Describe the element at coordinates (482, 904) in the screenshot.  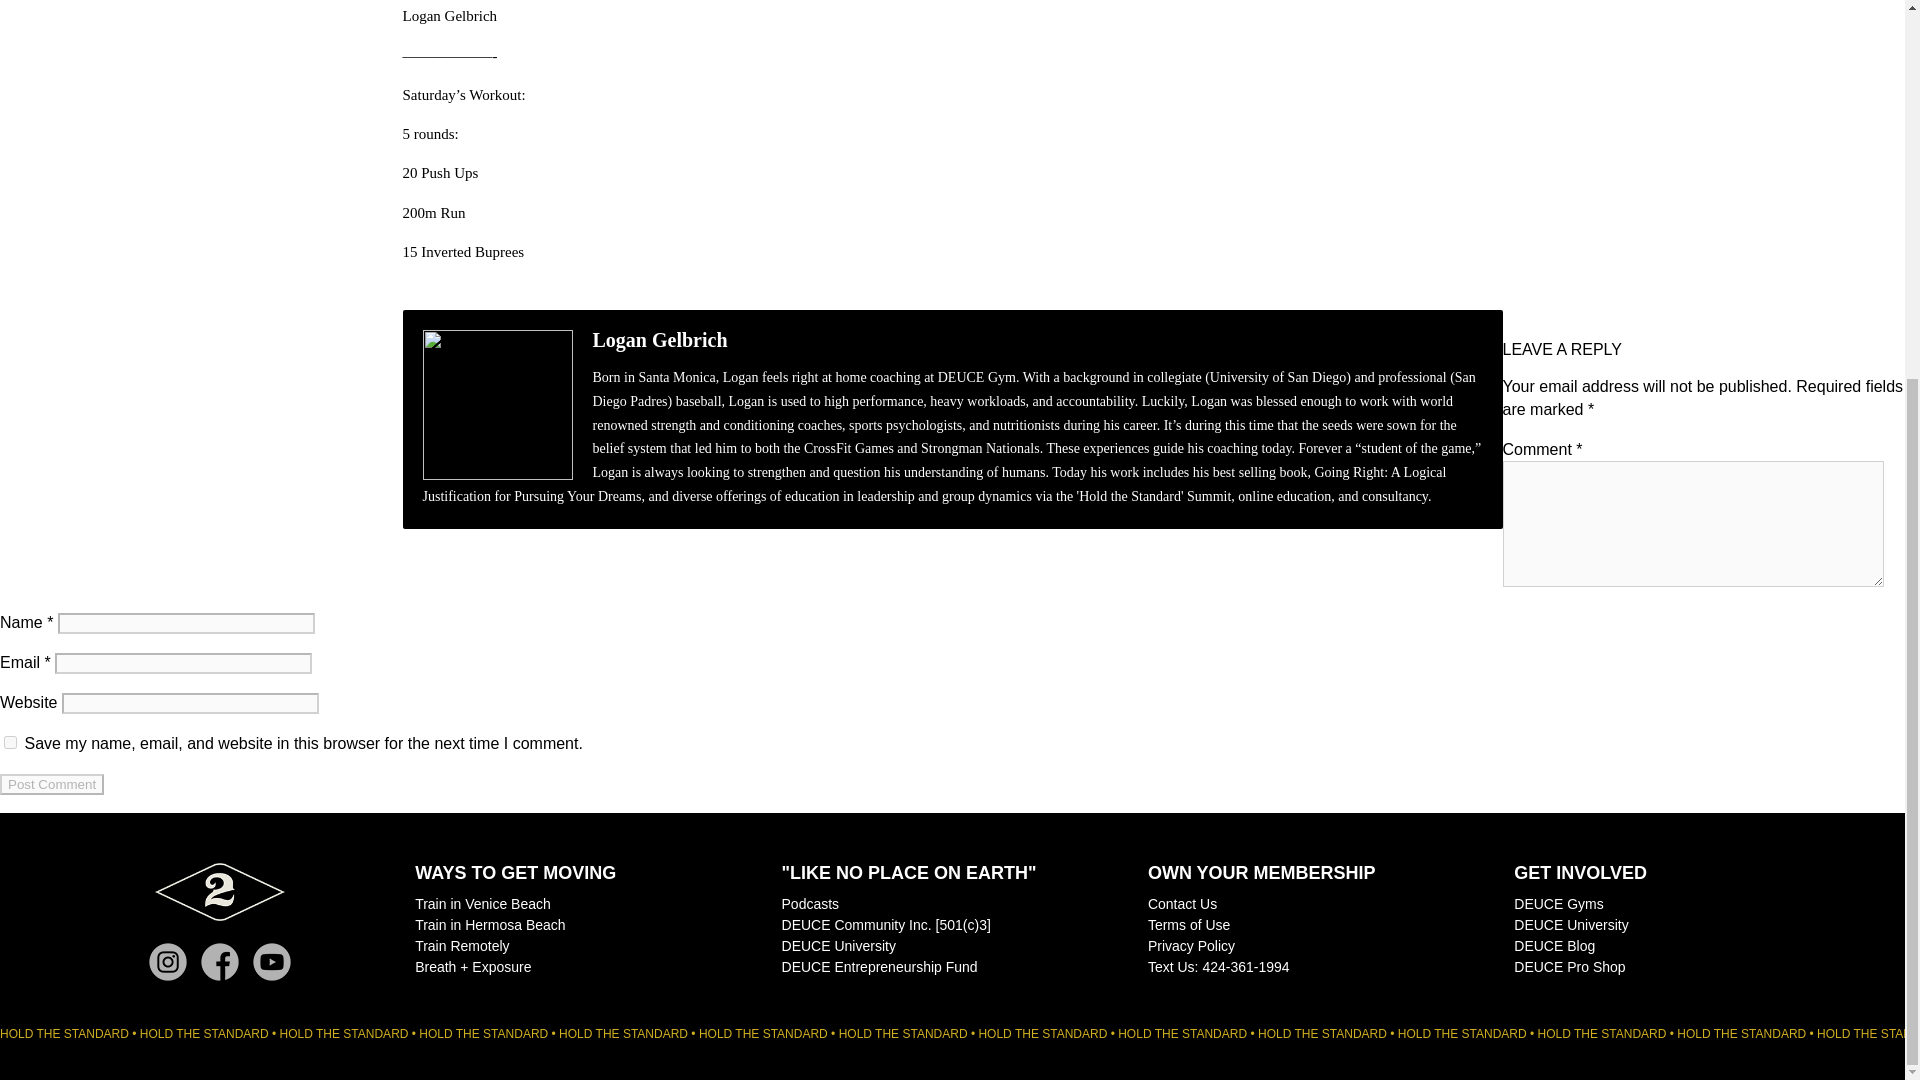
I see `Train in Venice Beach` at that location.